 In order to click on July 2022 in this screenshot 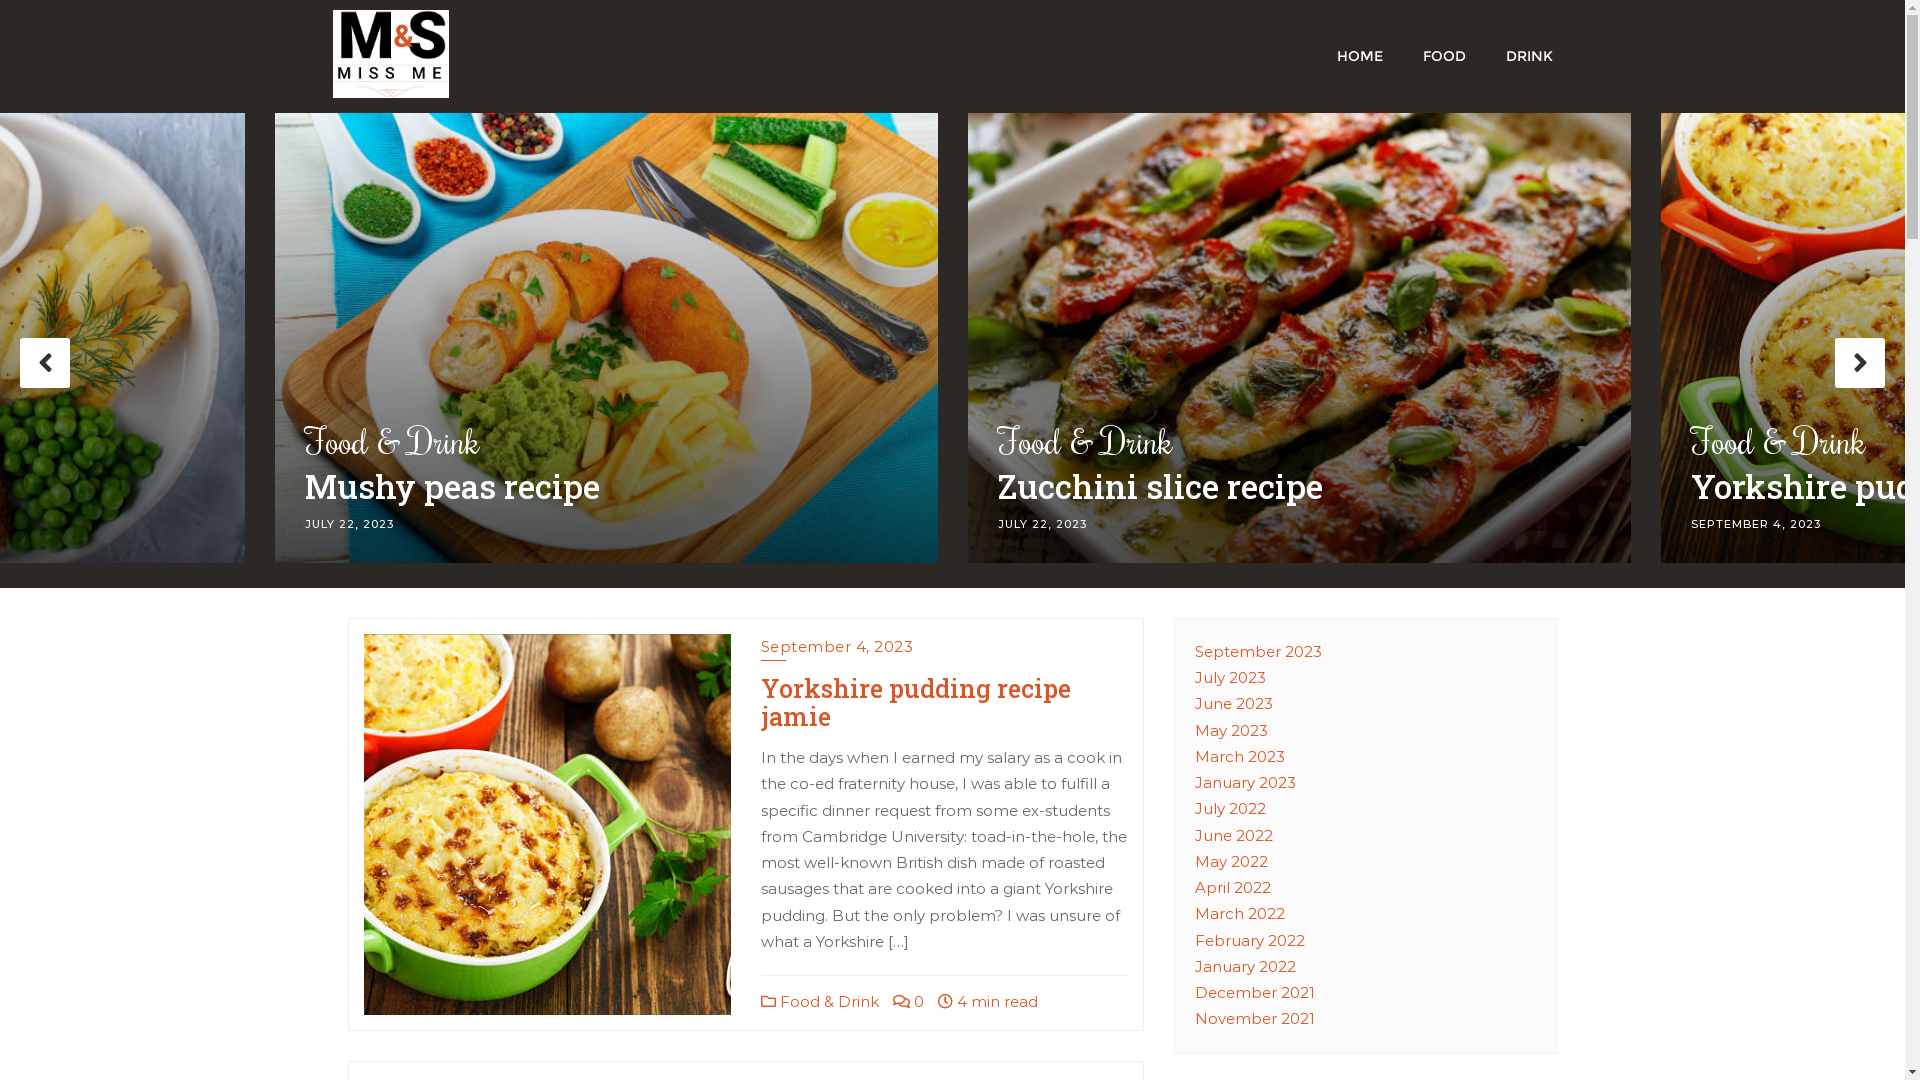, I will do `click(1230, 808)`.